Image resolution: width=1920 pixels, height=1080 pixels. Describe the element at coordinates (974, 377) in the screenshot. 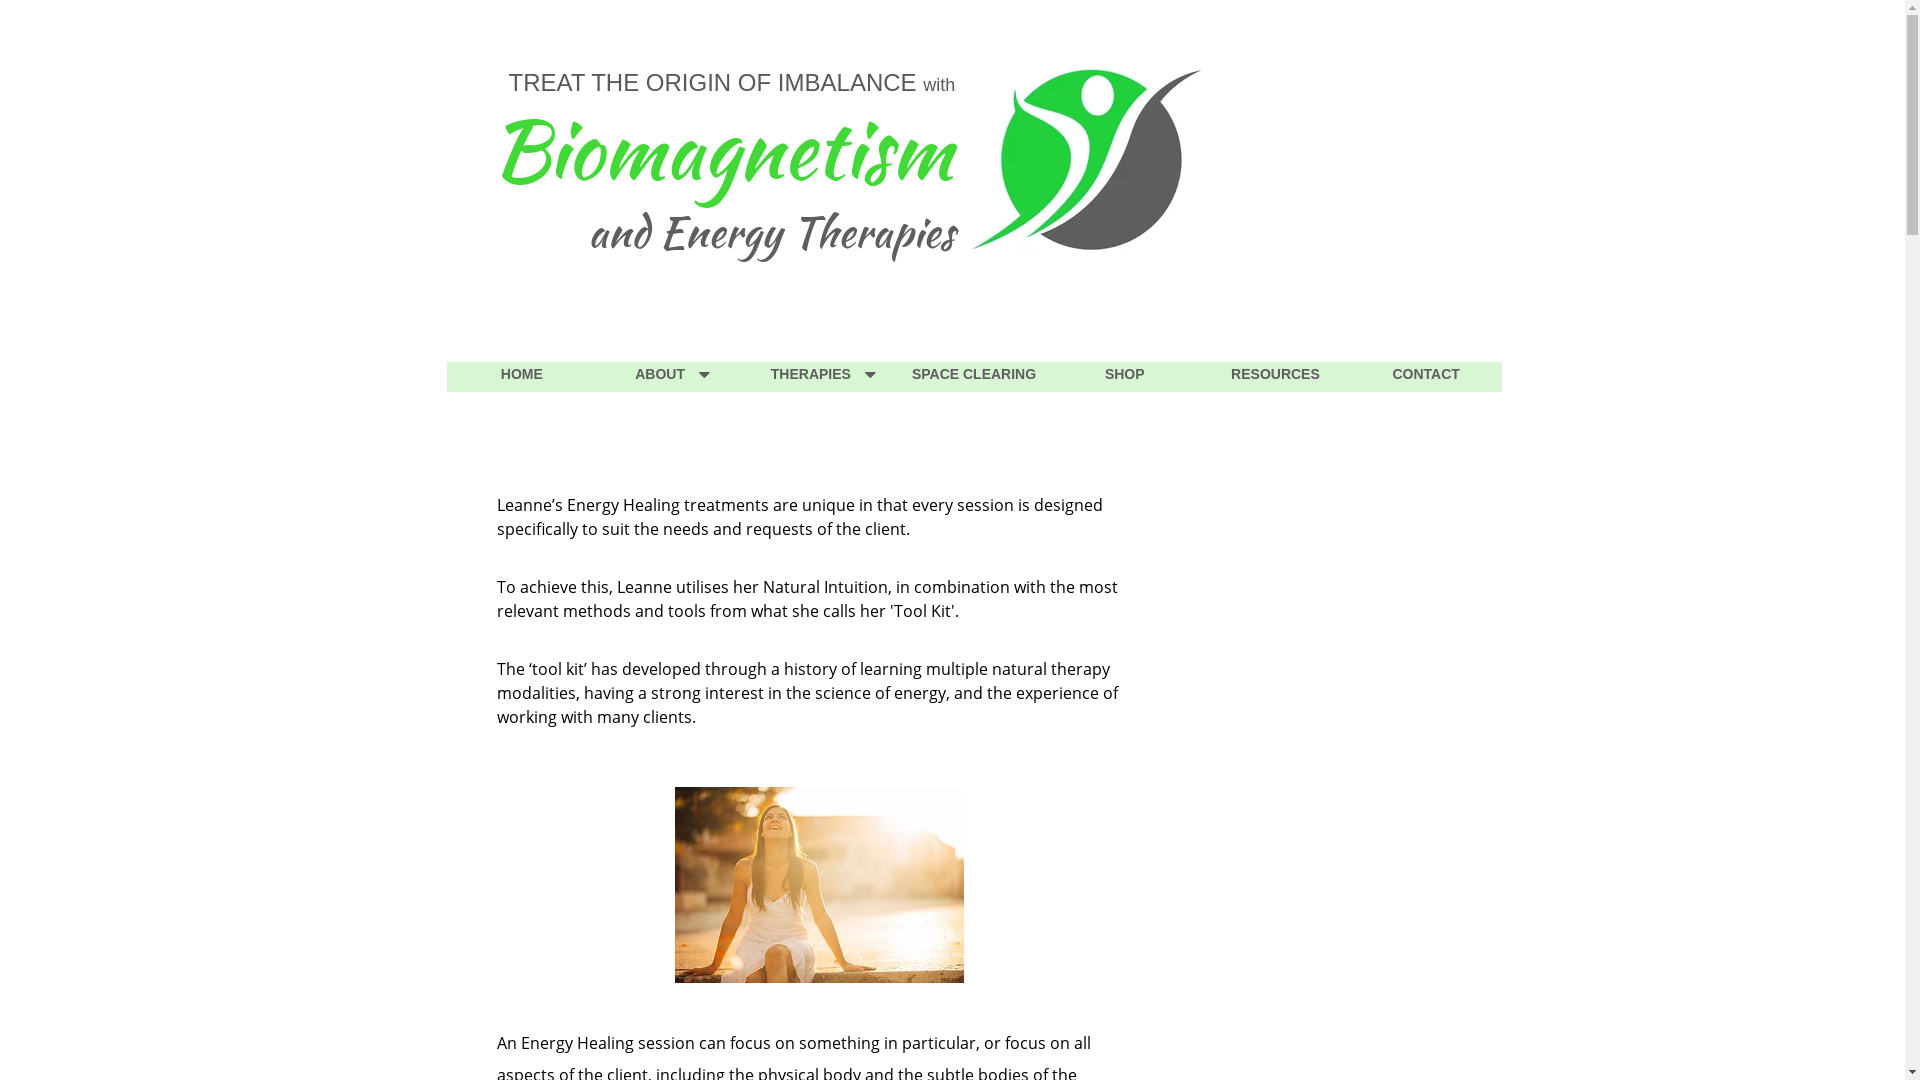

I see `SPACE CLEARING` at that location.